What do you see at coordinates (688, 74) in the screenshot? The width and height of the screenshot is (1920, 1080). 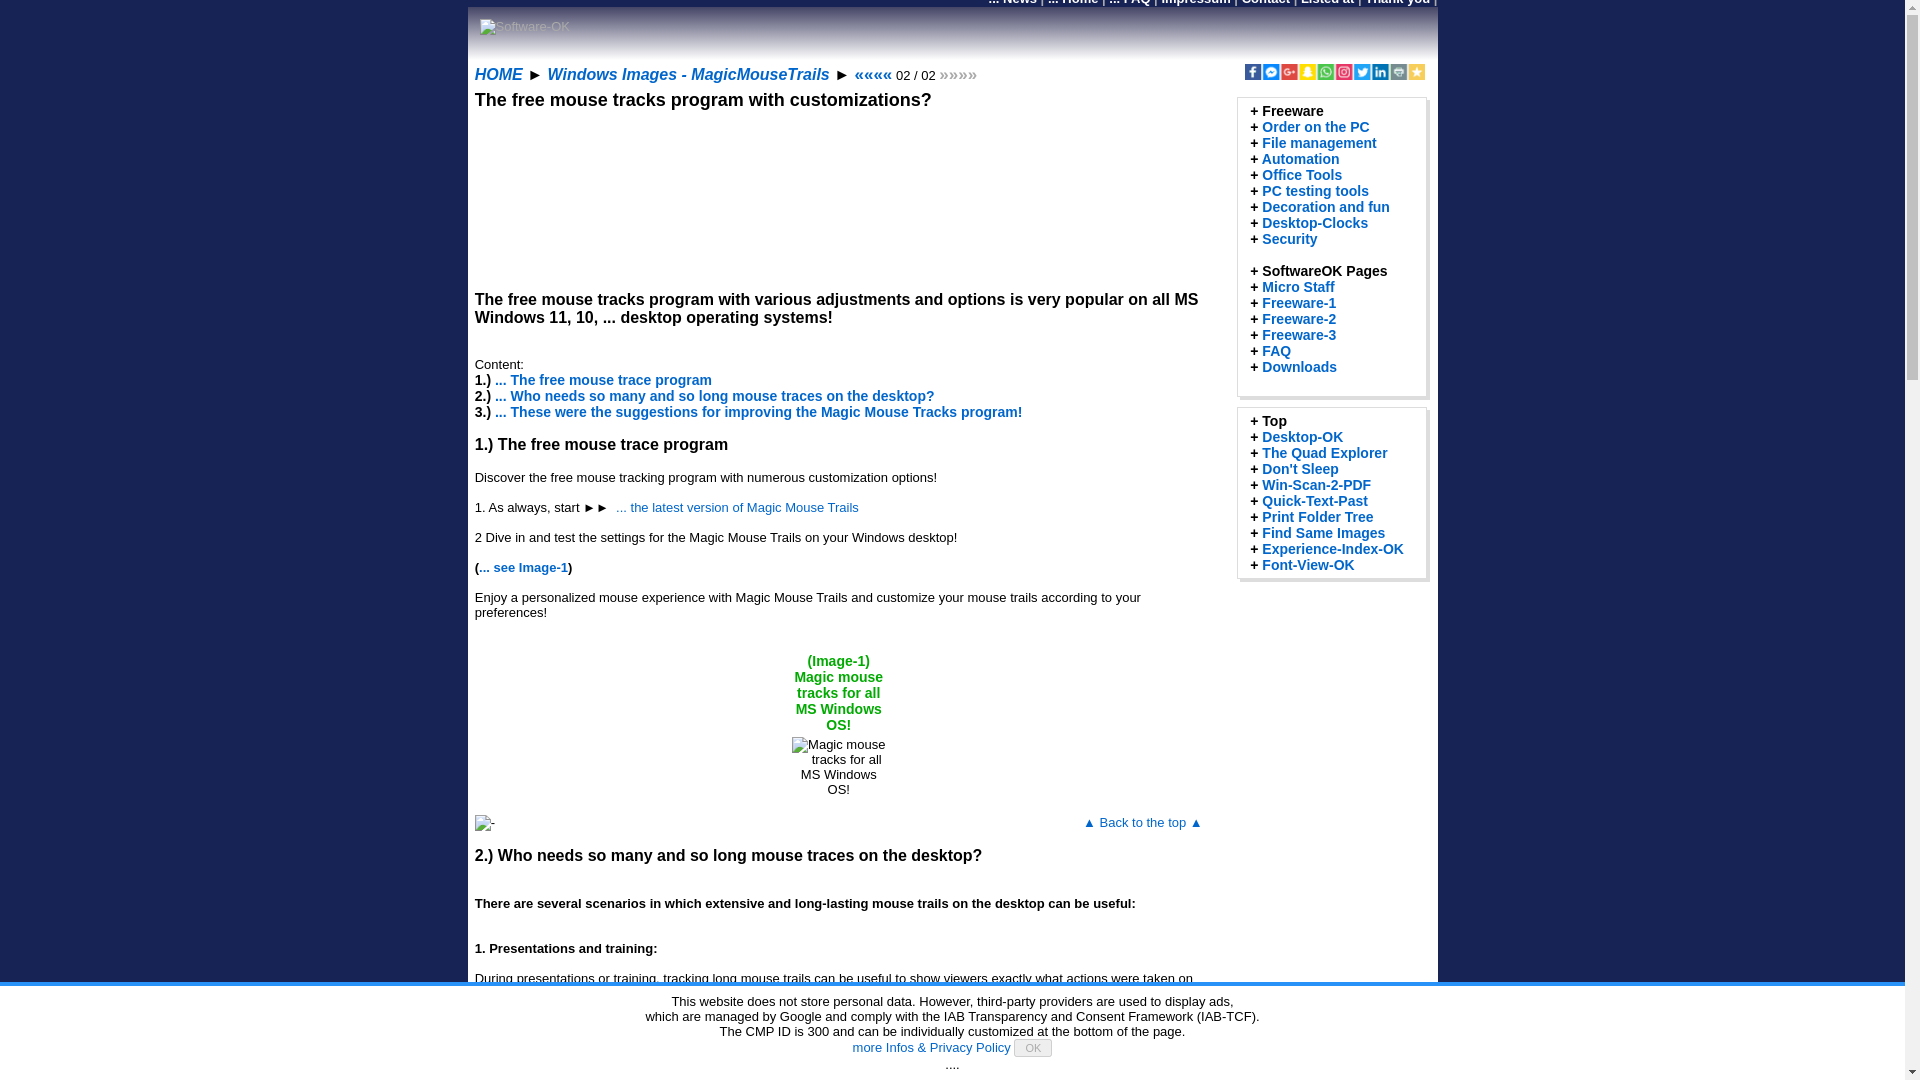 I see `Windows Images - MagicMouseTrails` at bounding box center [688, 74].